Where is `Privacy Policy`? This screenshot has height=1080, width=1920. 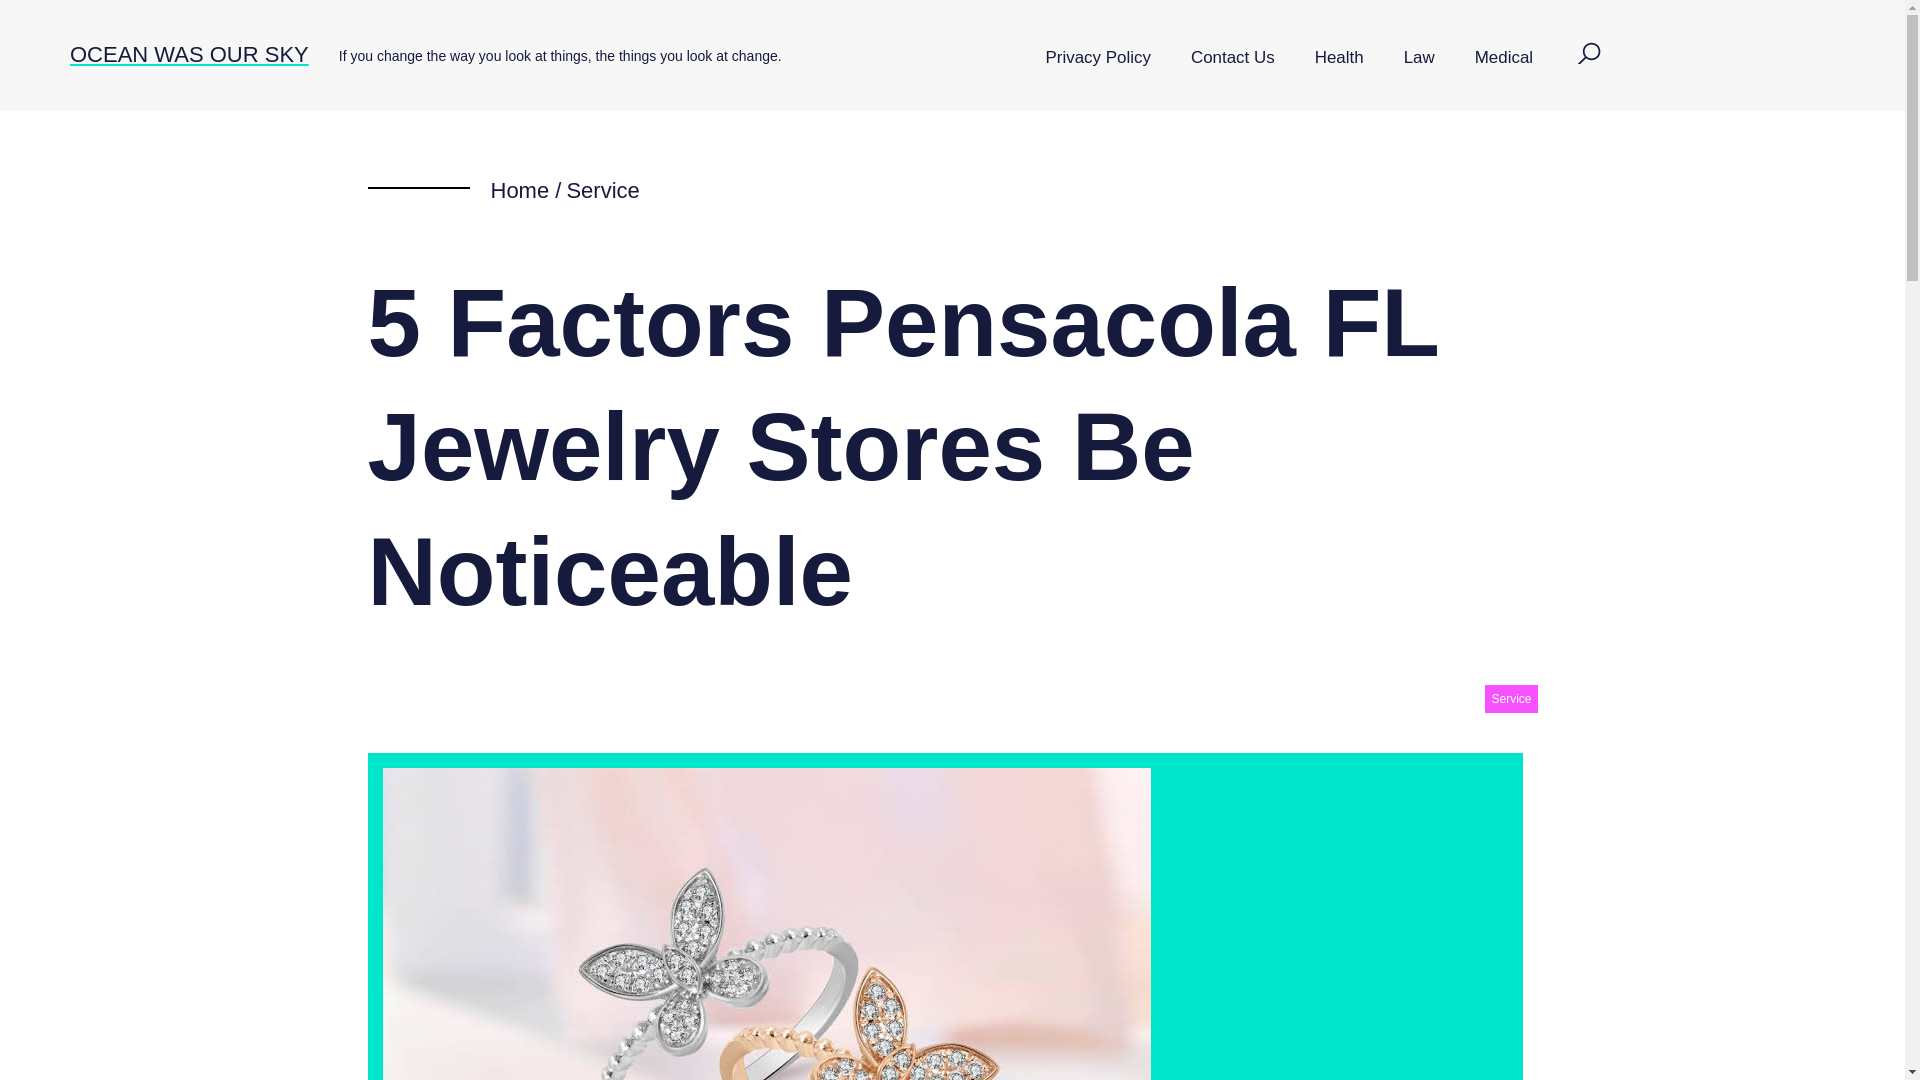 Privacy Policy is located at coordinates (1098, 58).